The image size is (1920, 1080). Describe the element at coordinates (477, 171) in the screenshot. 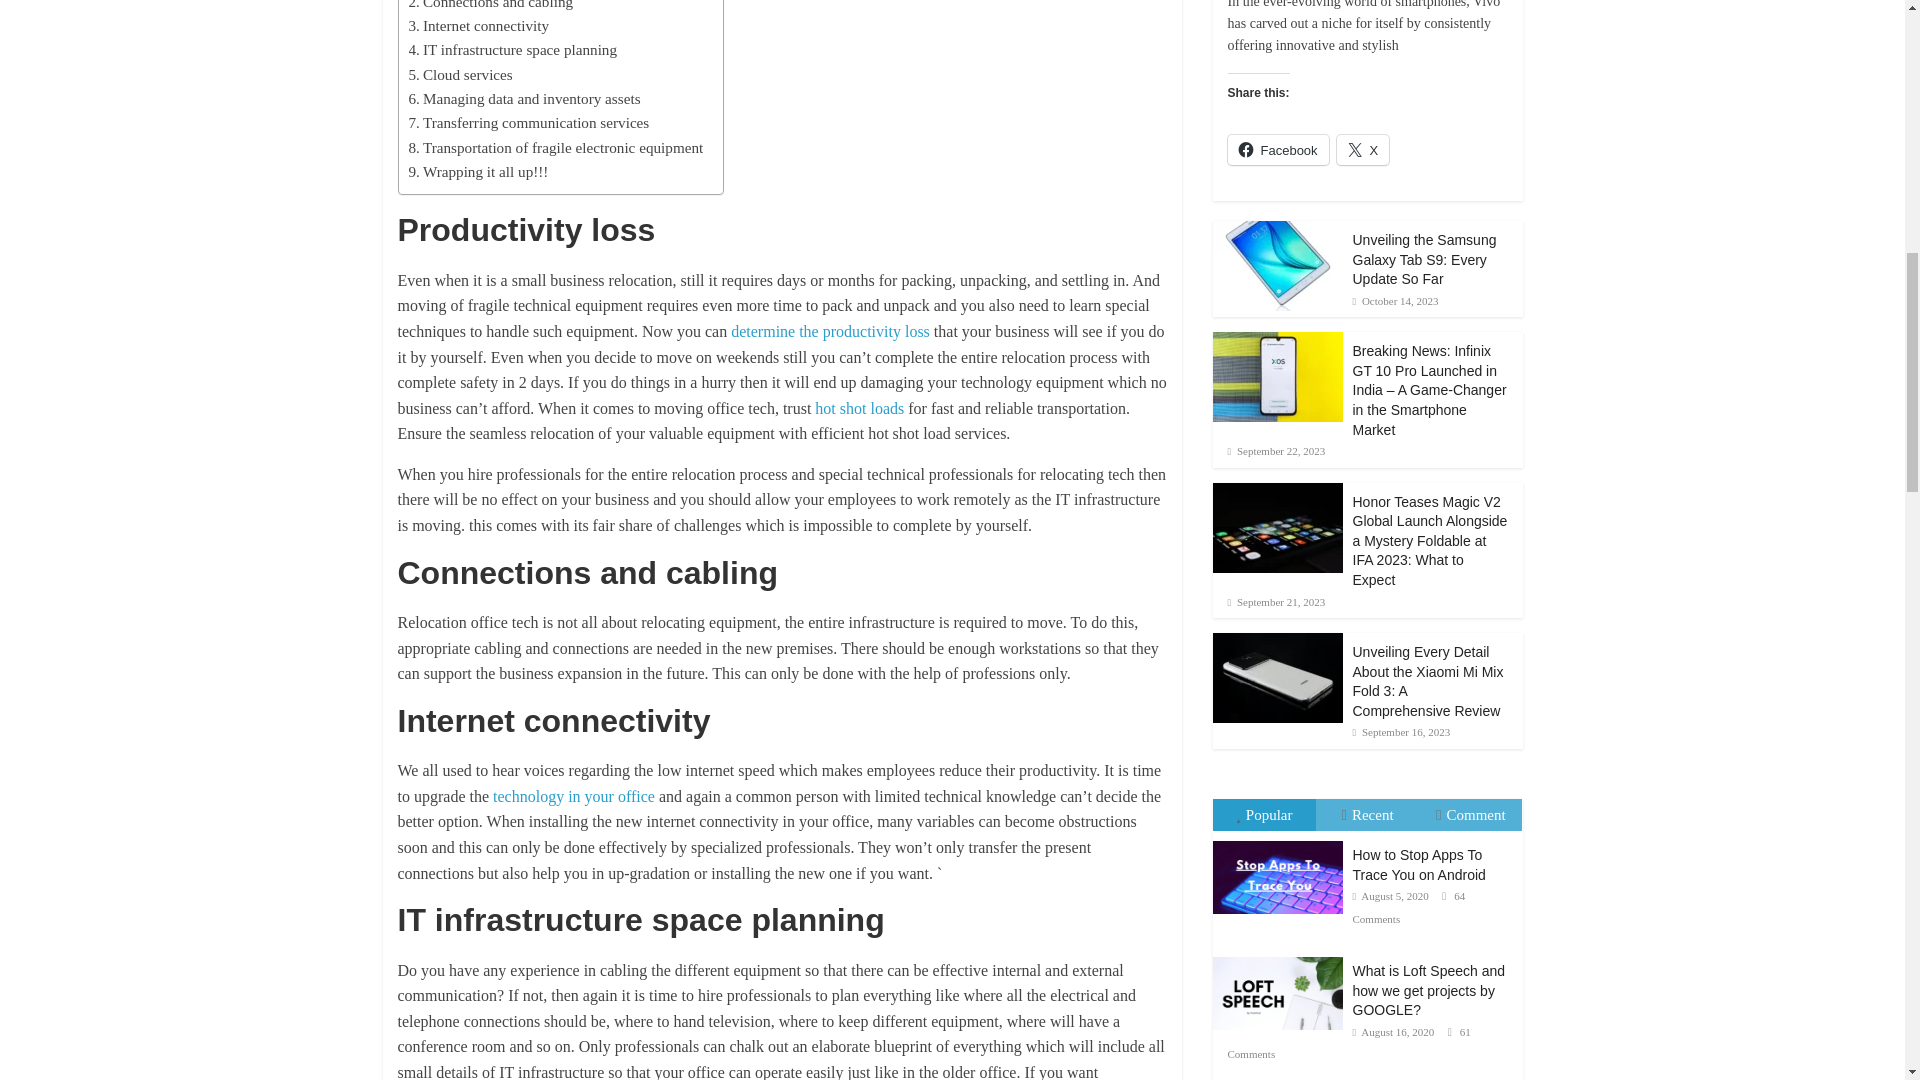

I see `Wrapping it all up!!!` at that location.